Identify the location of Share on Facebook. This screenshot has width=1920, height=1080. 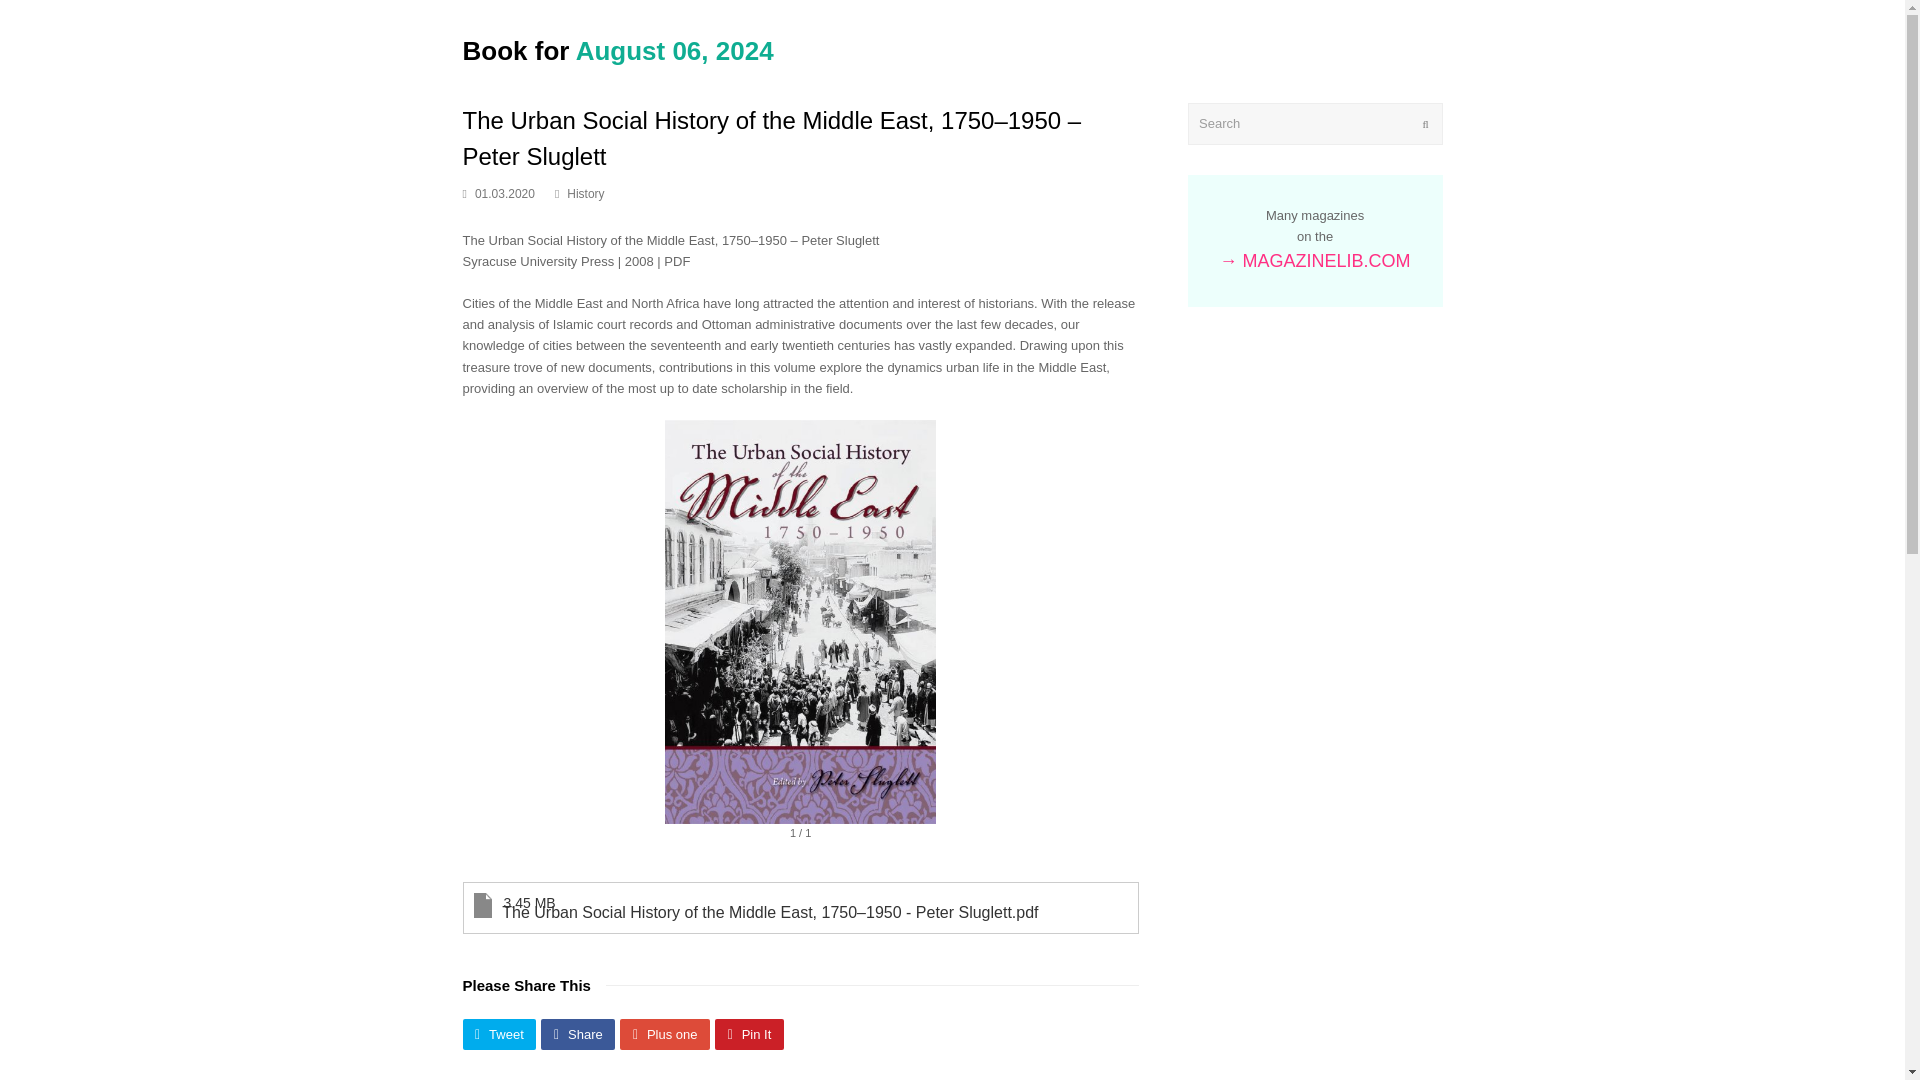
(578, 1034).